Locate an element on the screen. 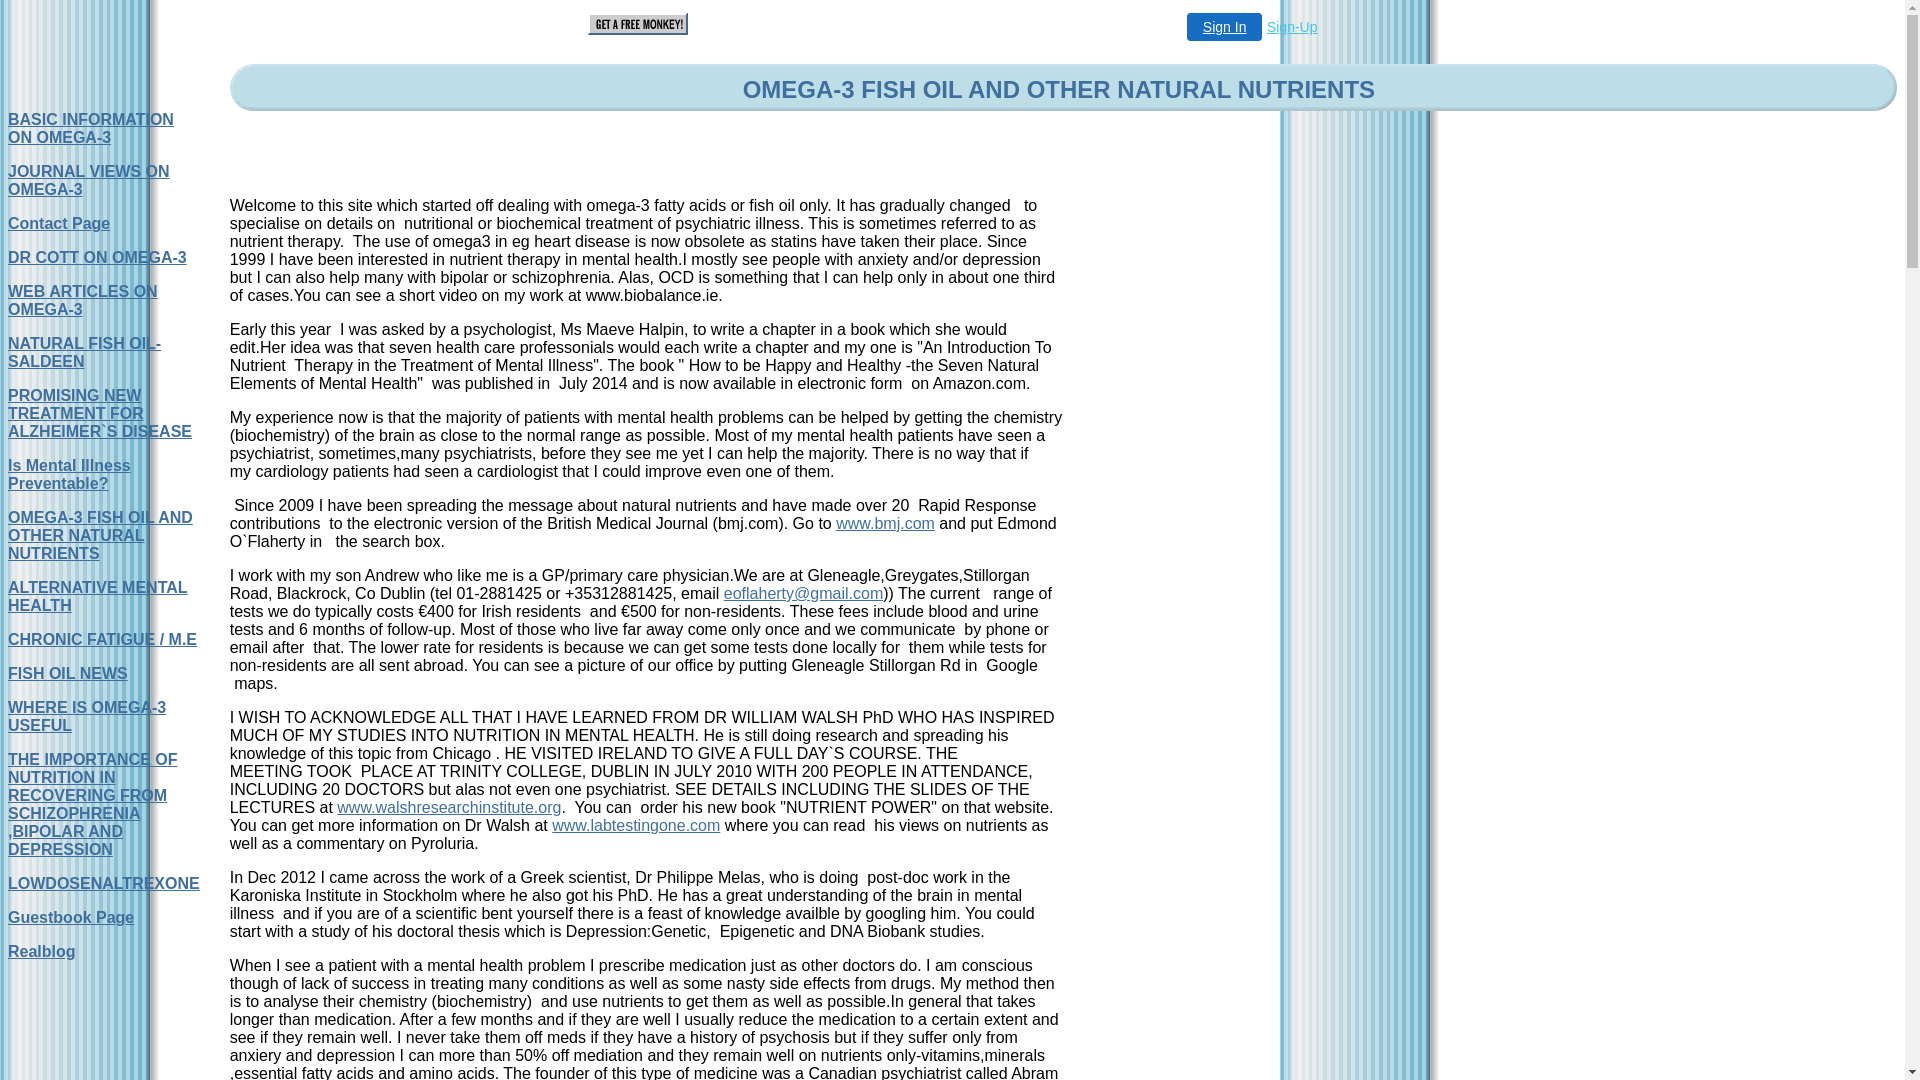 The width and height of the screenshot is (1920, 1080). BASIC INFORMATION ON OMEGA-3 is located at coordinates (91, 128).